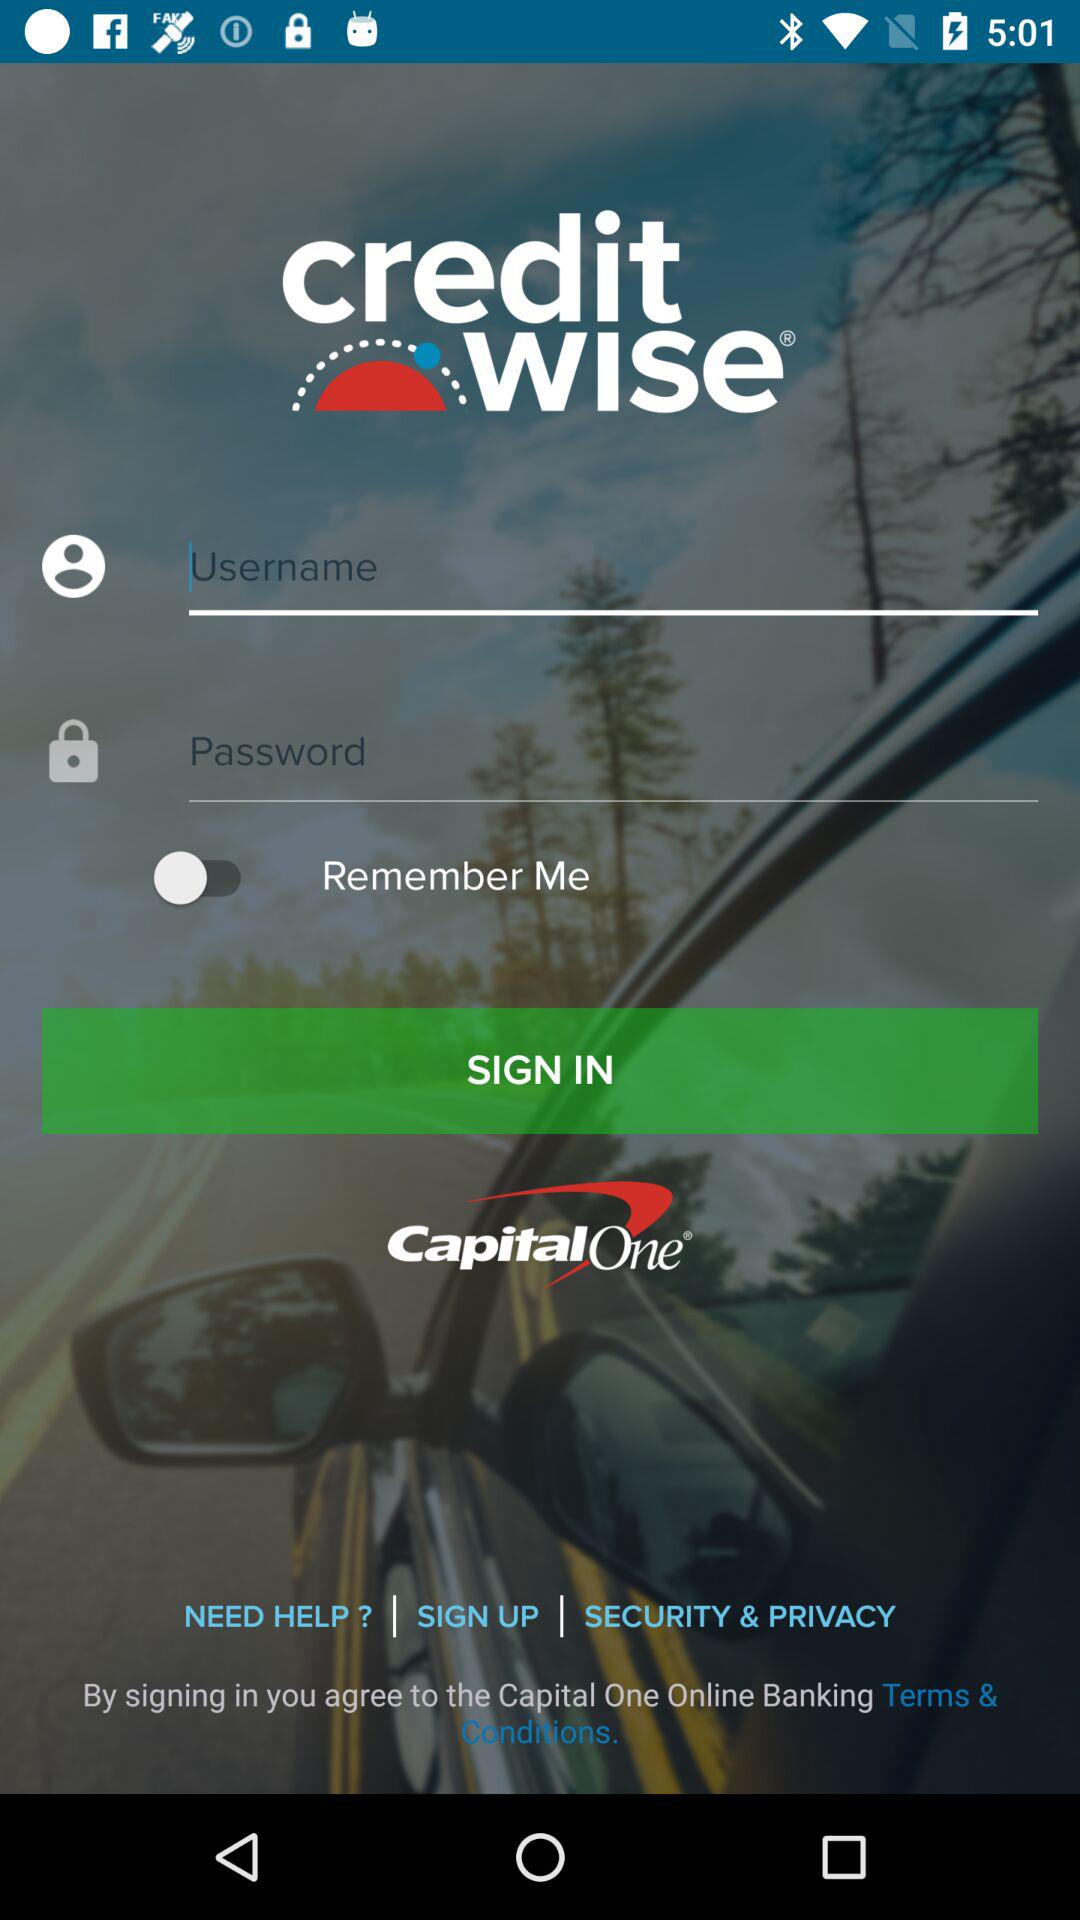 The image size is (1080, 1920). I want to click on swipe to the by signing in item, so click(540, 1712).